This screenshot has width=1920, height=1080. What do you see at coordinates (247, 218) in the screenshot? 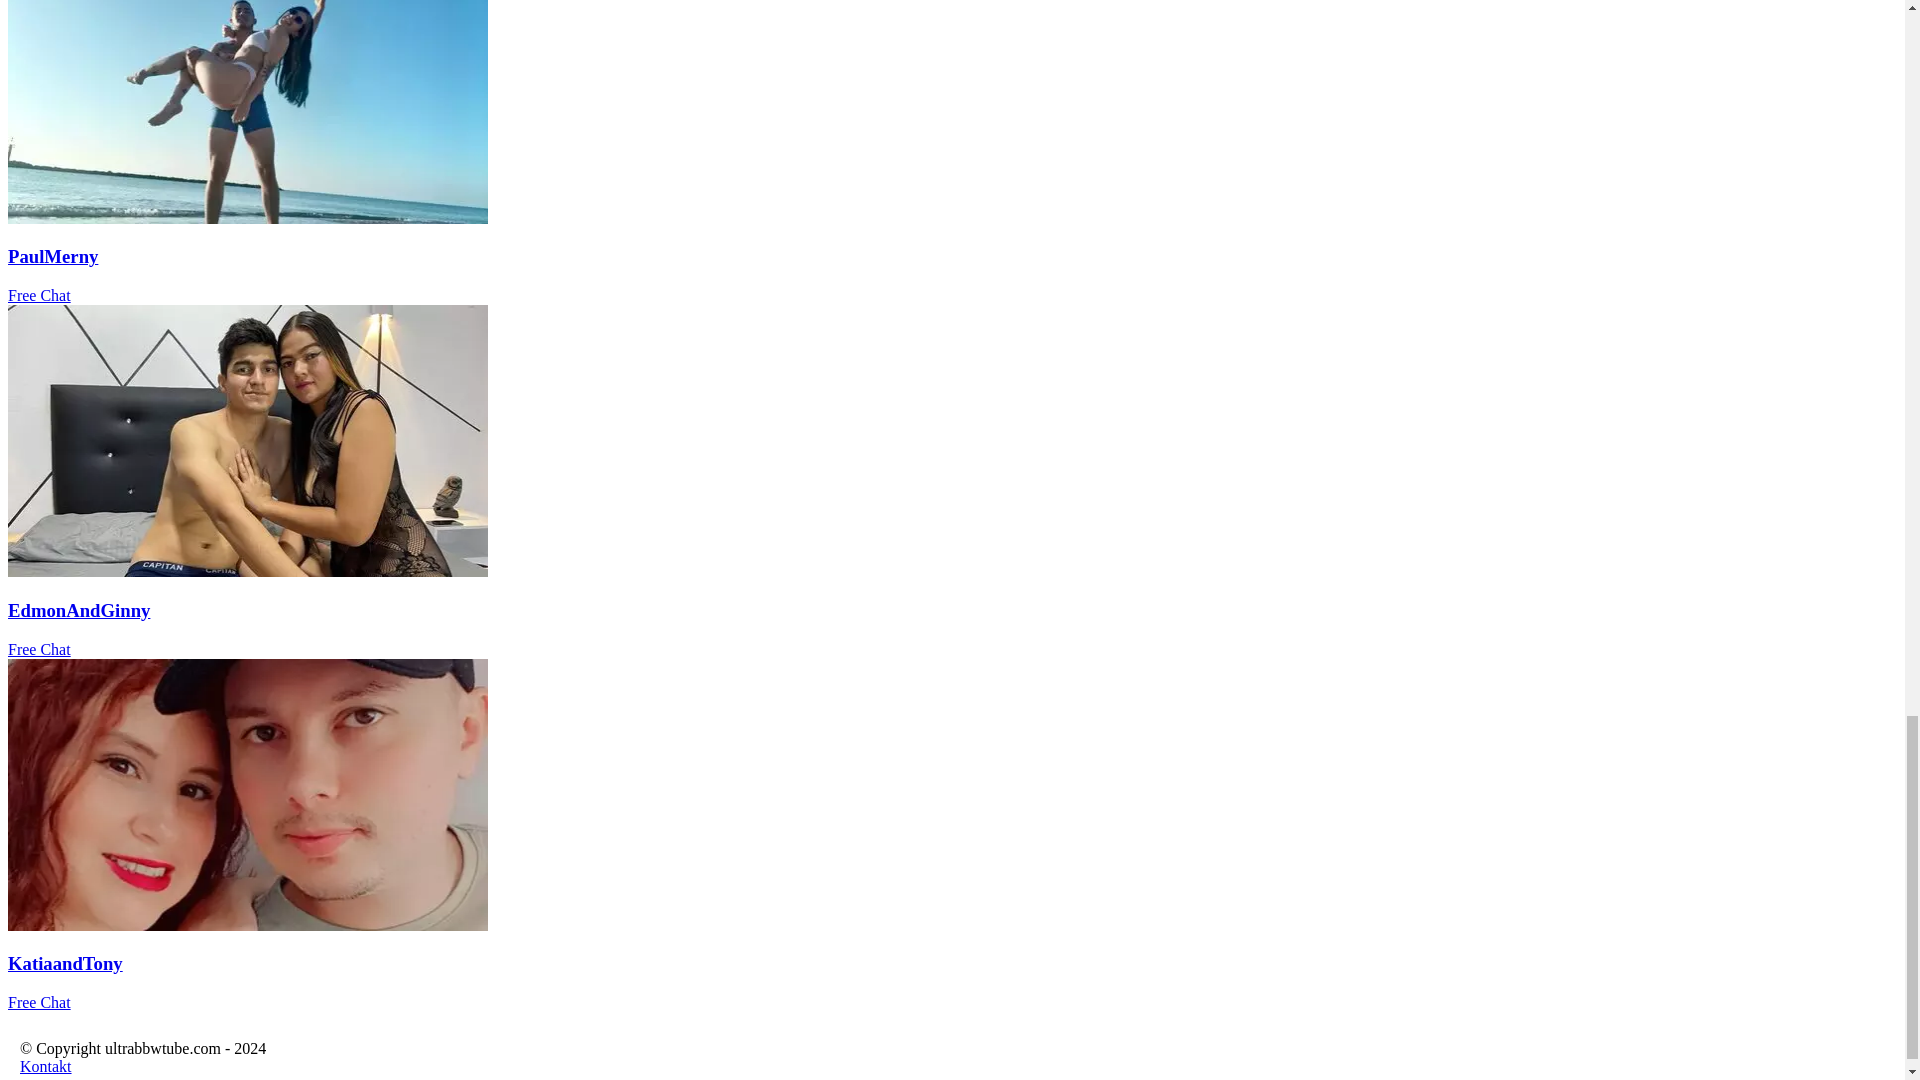
I see `PaulMerny's live cam` at bounding box center [247, 218].